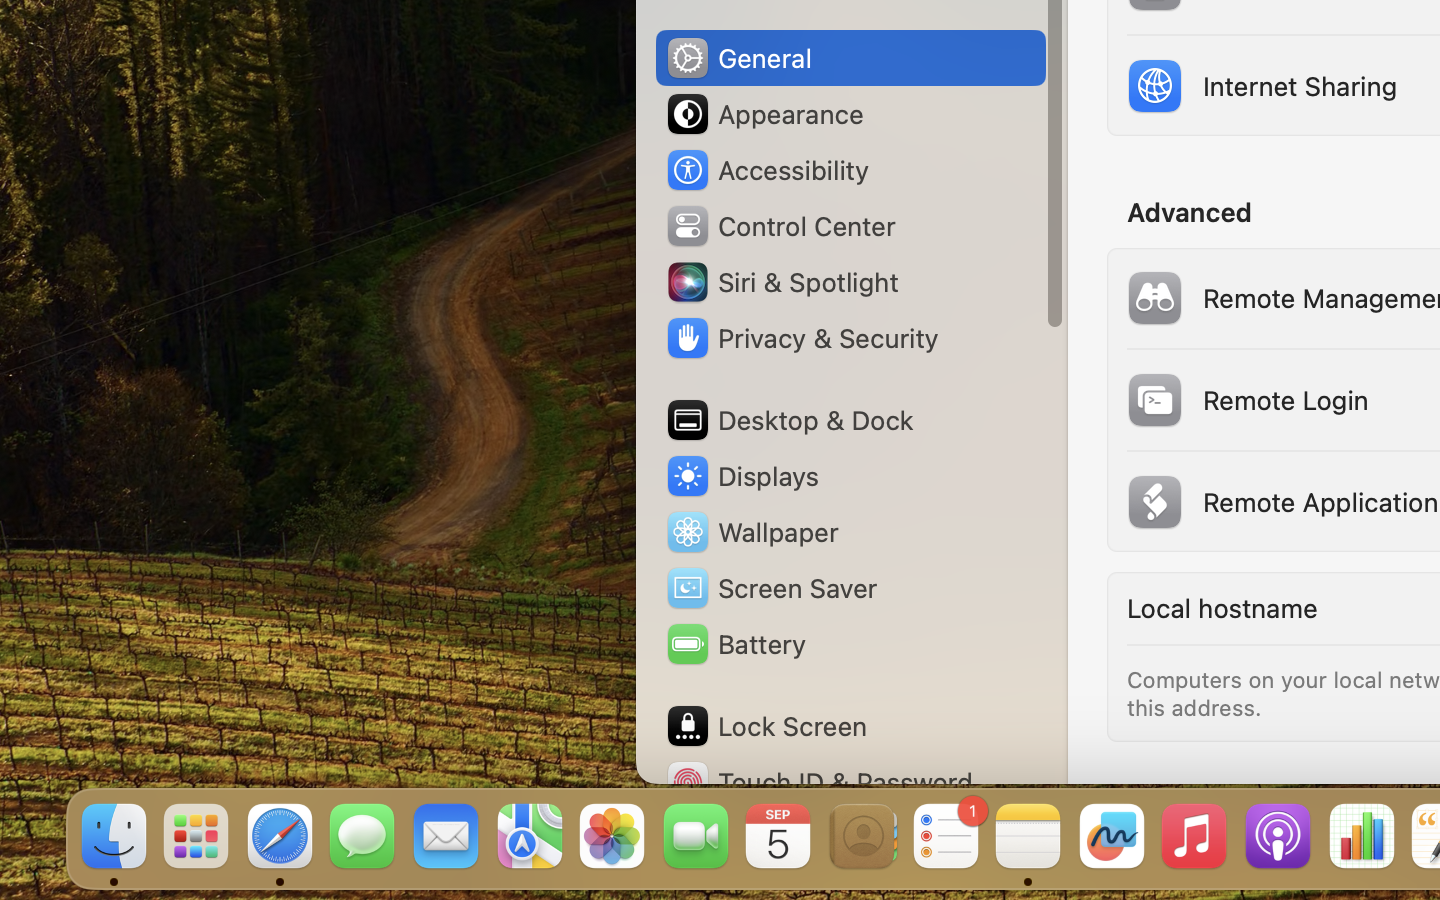 Image resolution: width=1440 pixels, height=900 pixels. Describe the element at coordinates (742, 476) in the screenshot. I see `Displays` at that location.